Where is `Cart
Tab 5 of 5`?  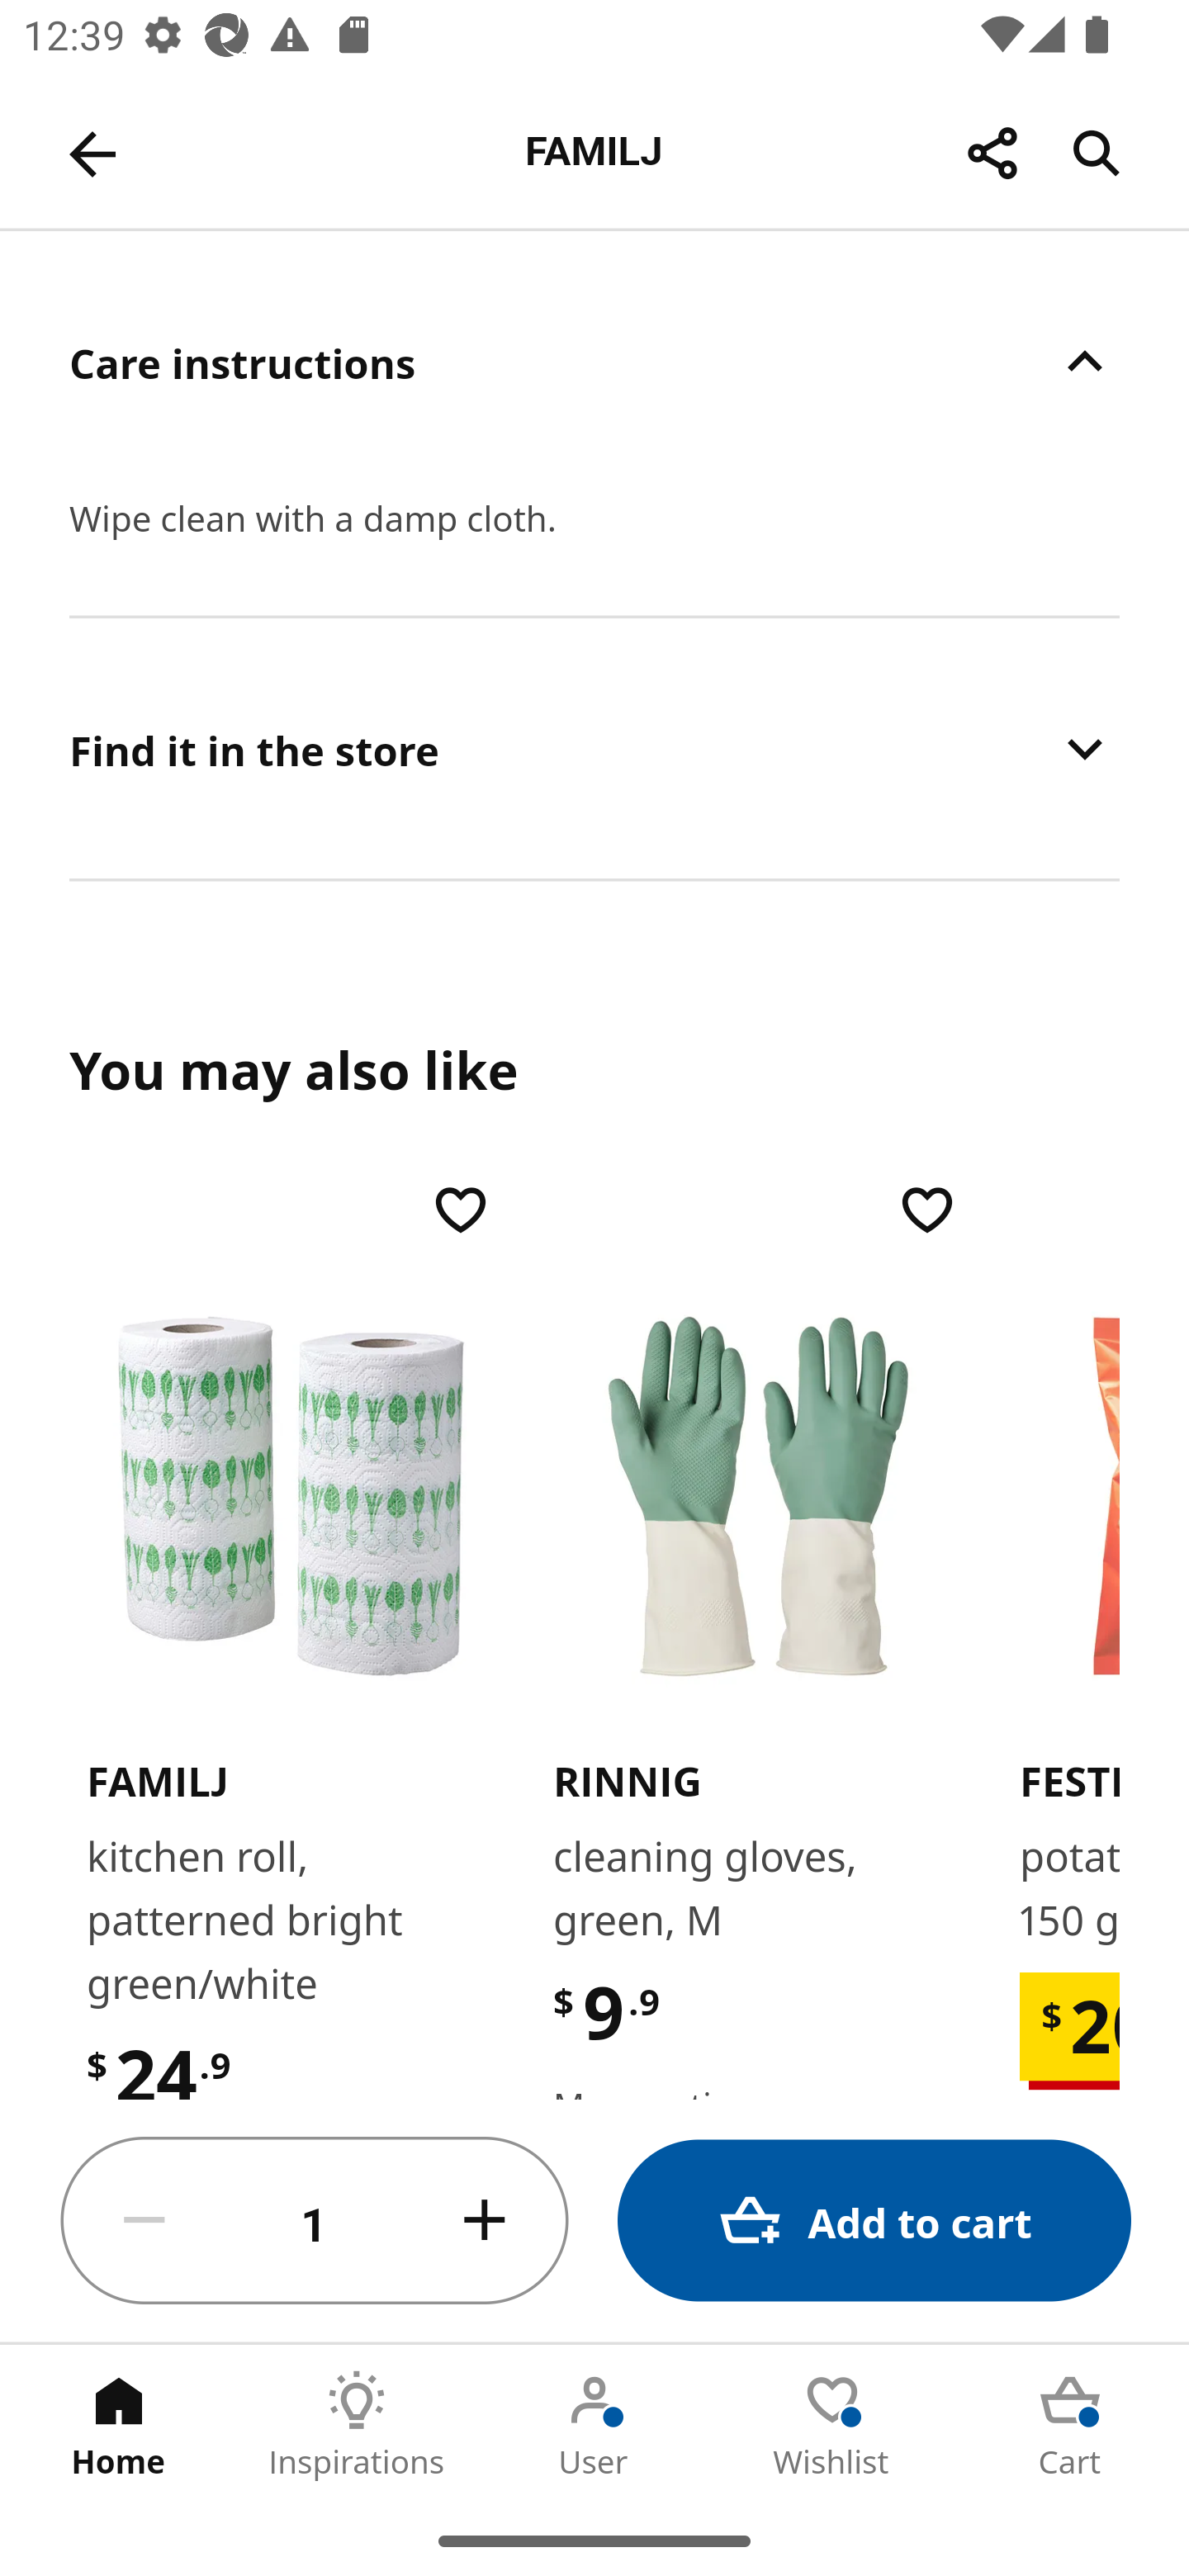
Cart
Tab 5 of 5 is located at coordinates (1070, 2425).